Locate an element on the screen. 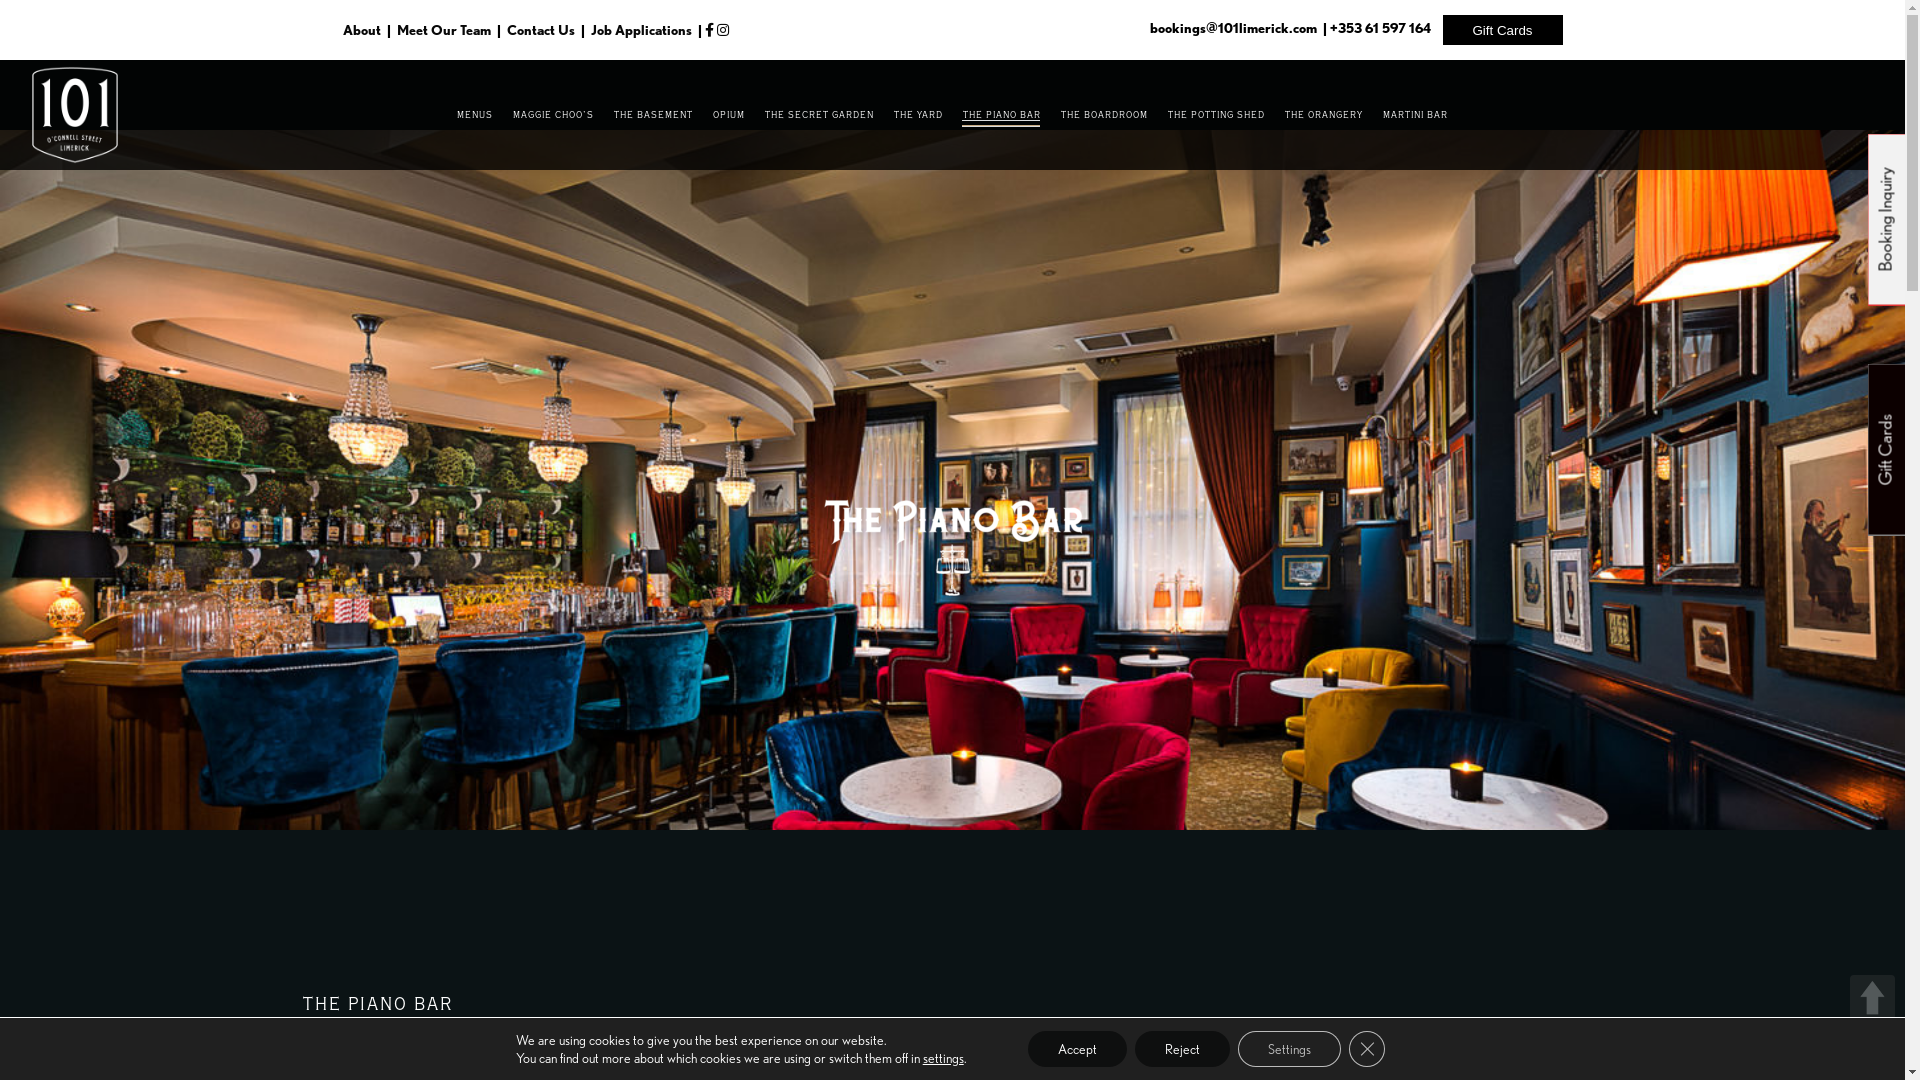 The height and width of the screenshot is (1080, 1920). THE POTTING SHED is located at coordinates (1216, 115).